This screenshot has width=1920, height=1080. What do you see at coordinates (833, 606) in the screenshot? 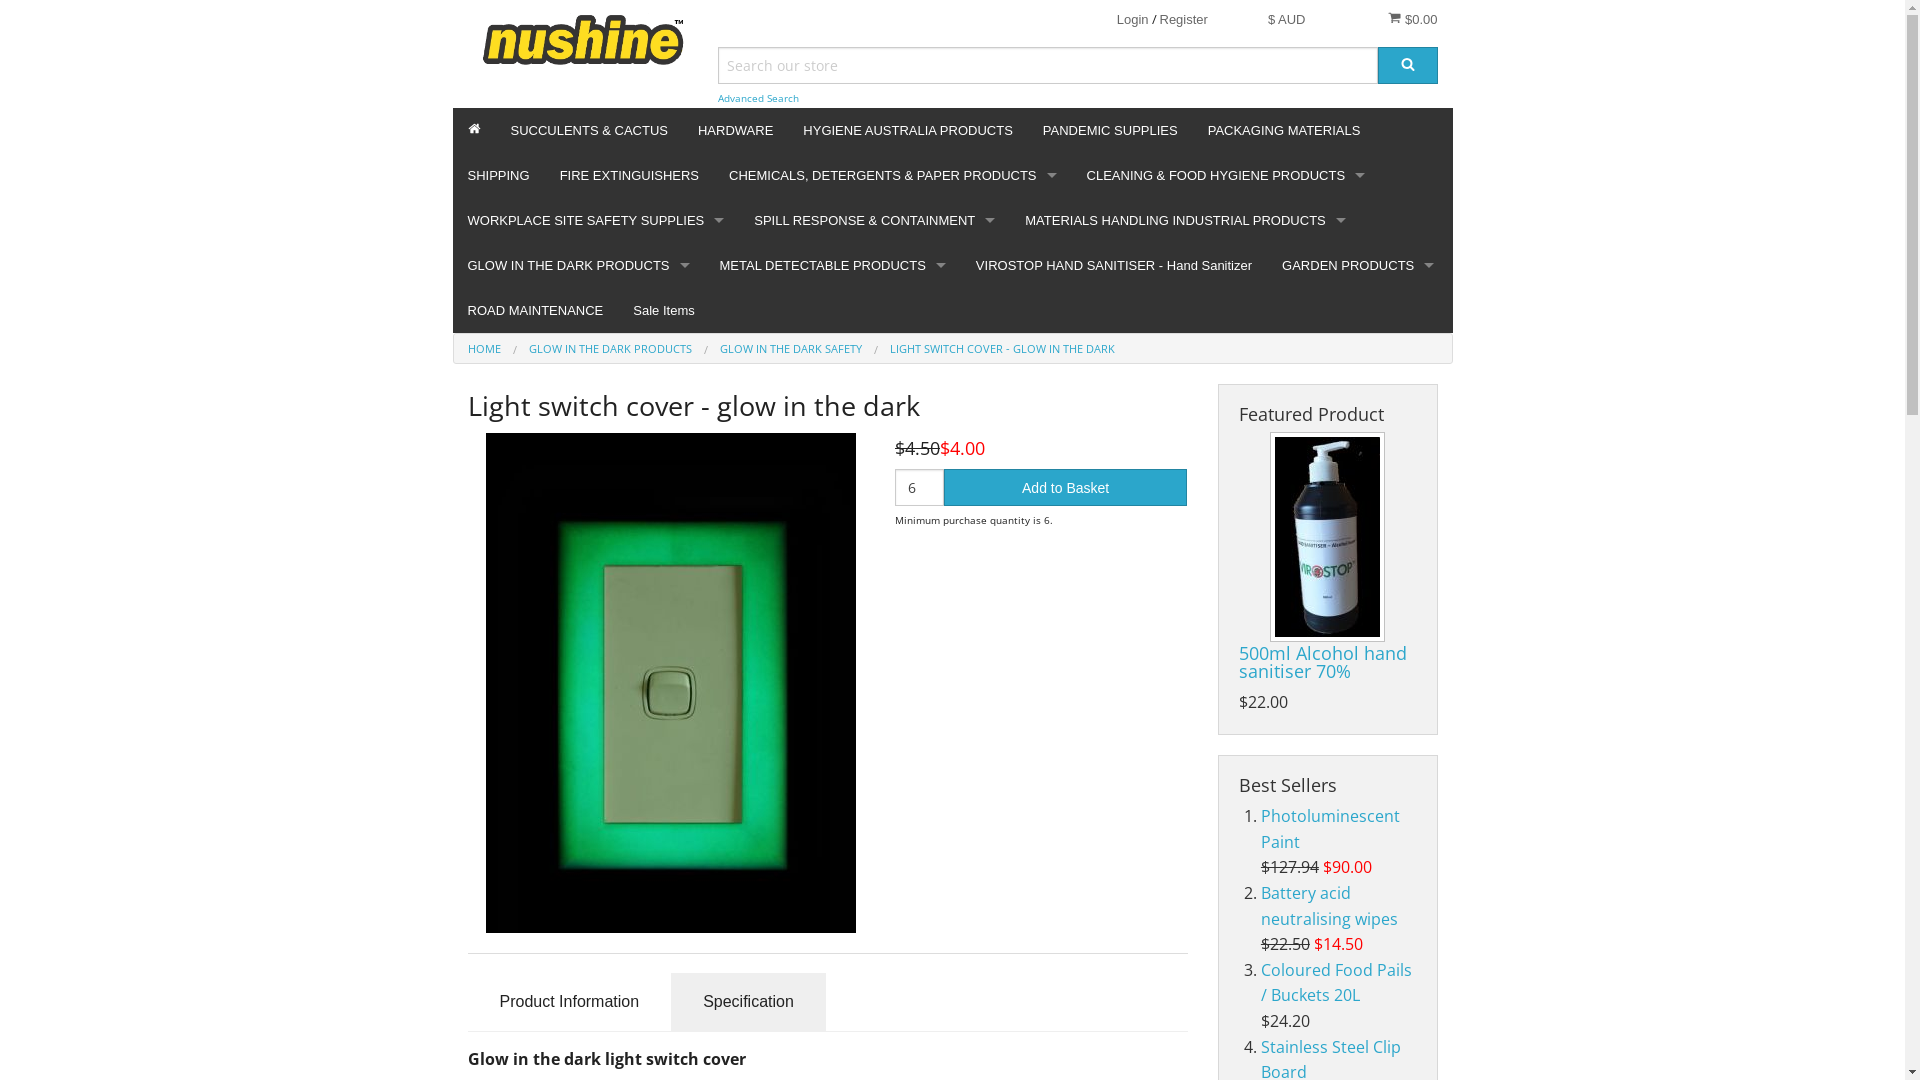
I see `Metal Detectable Scrapers` at bounding box center [833, 606].